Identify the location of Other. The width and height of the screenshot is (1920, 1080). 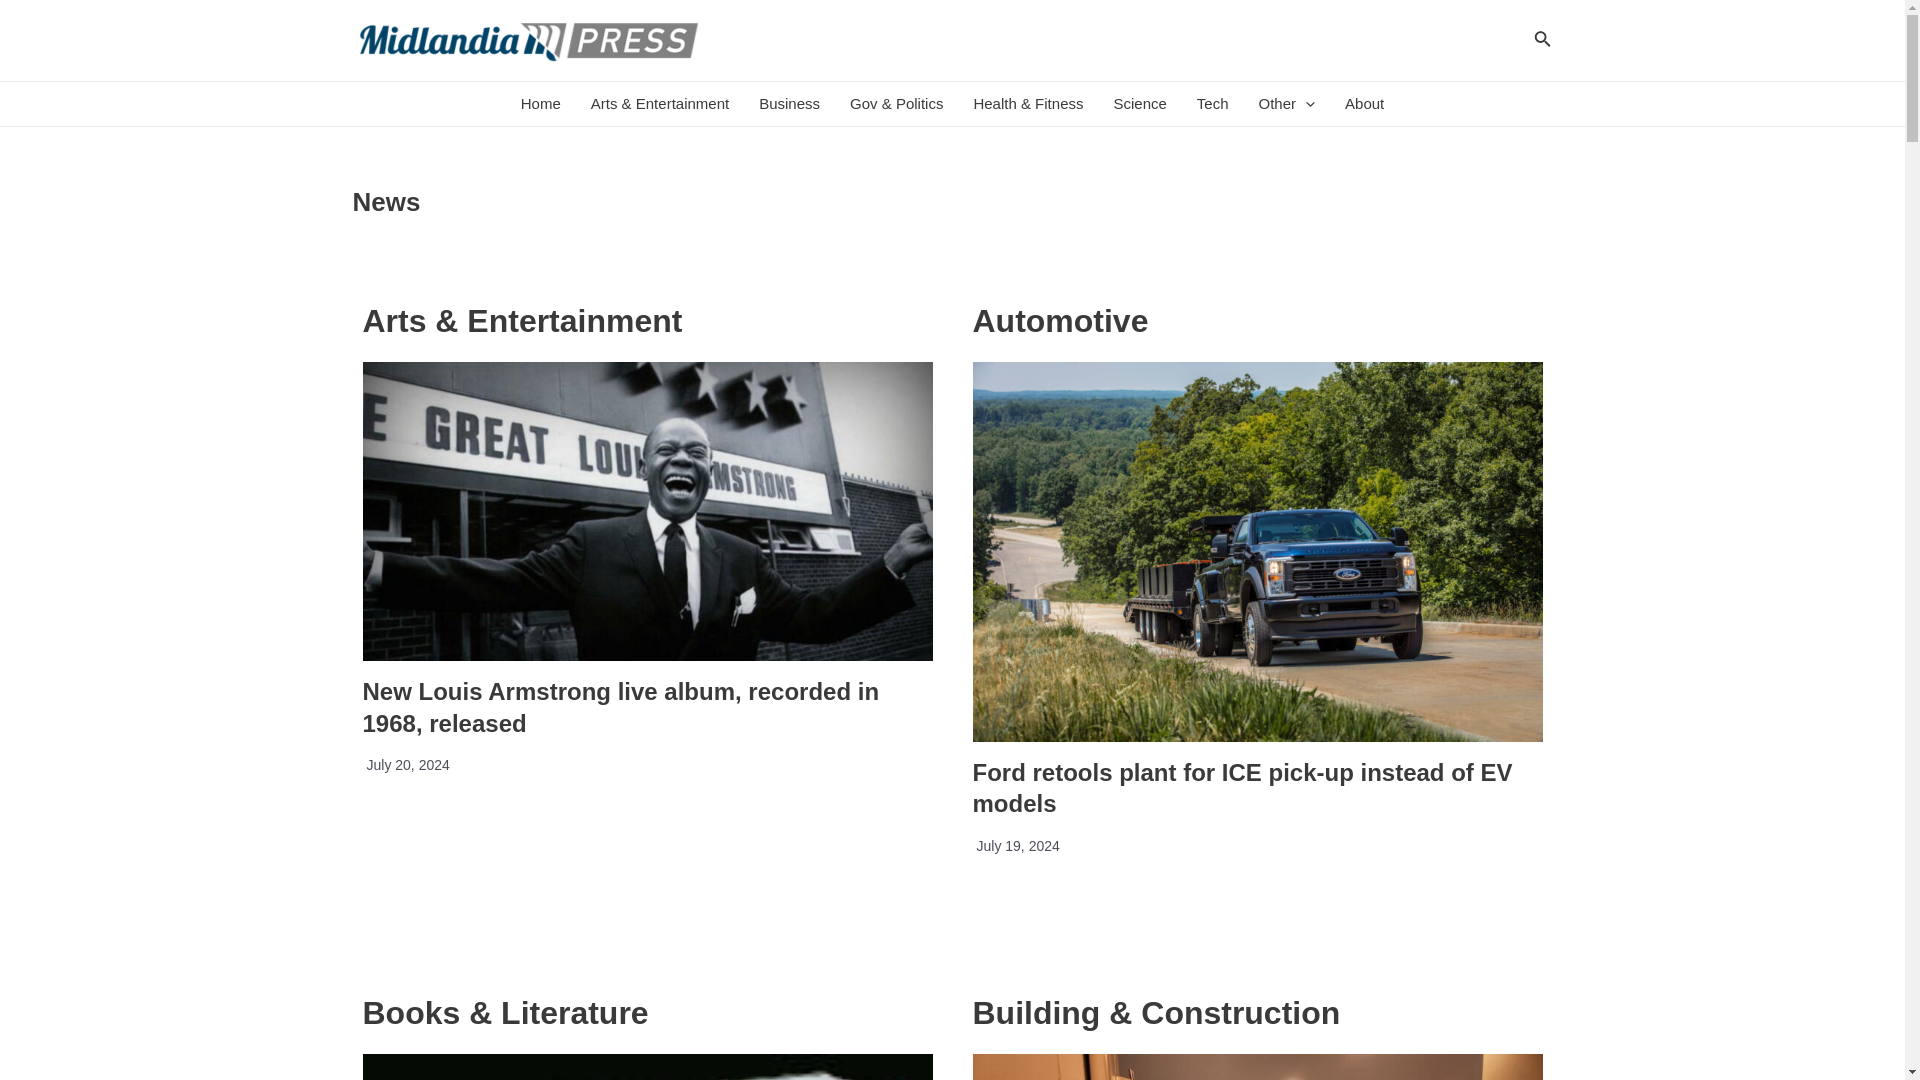
(1287, 104).